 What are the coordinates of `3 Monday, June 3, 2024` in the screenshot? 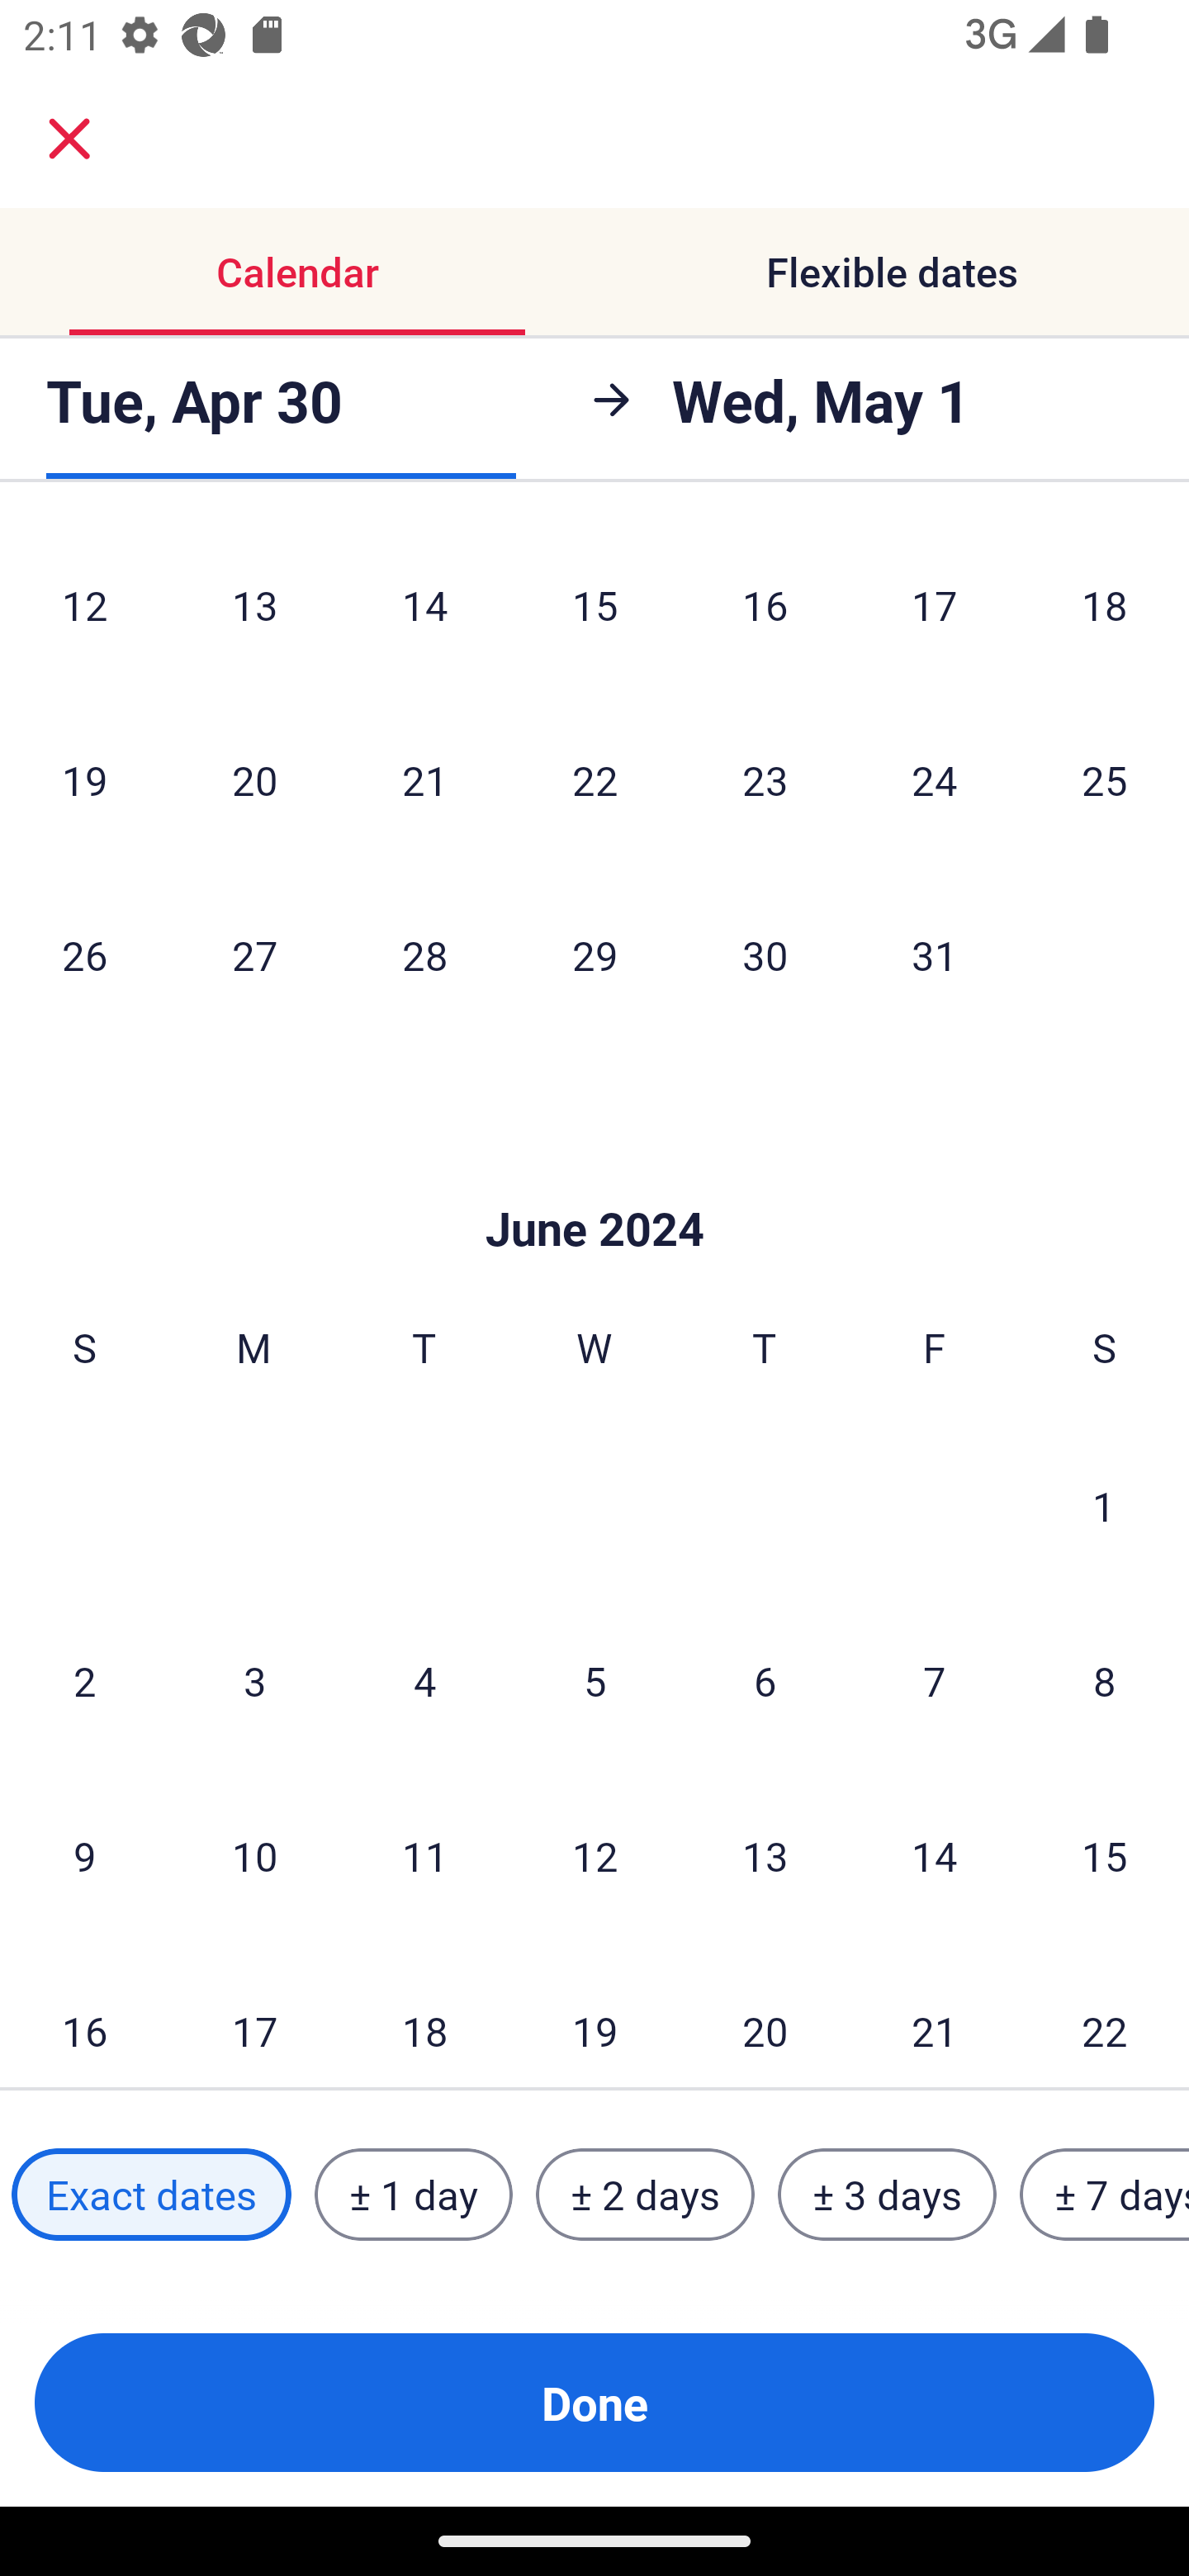 It's located at (254, 1681).